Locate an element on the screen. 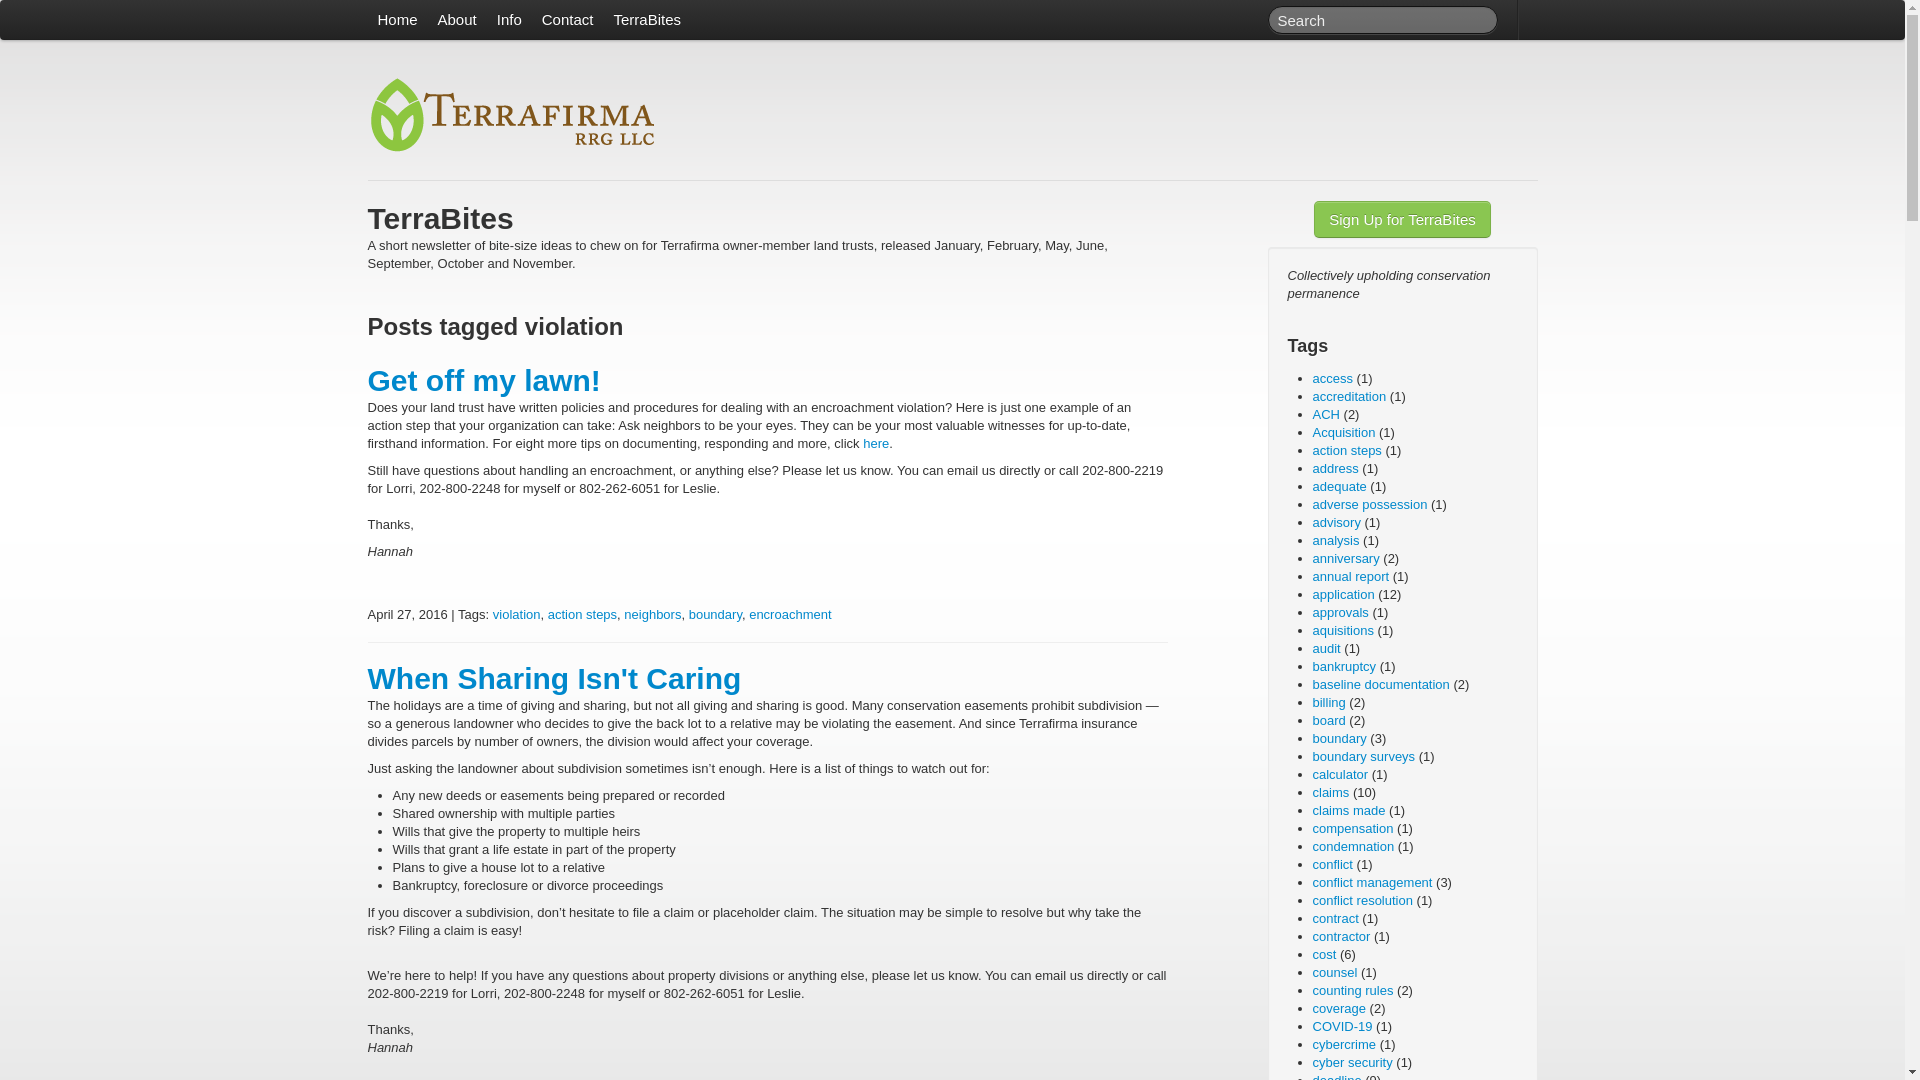 Image resolution: width=1920 pixels, height=1080 pixels. application is located at coordinates (1342, 594).